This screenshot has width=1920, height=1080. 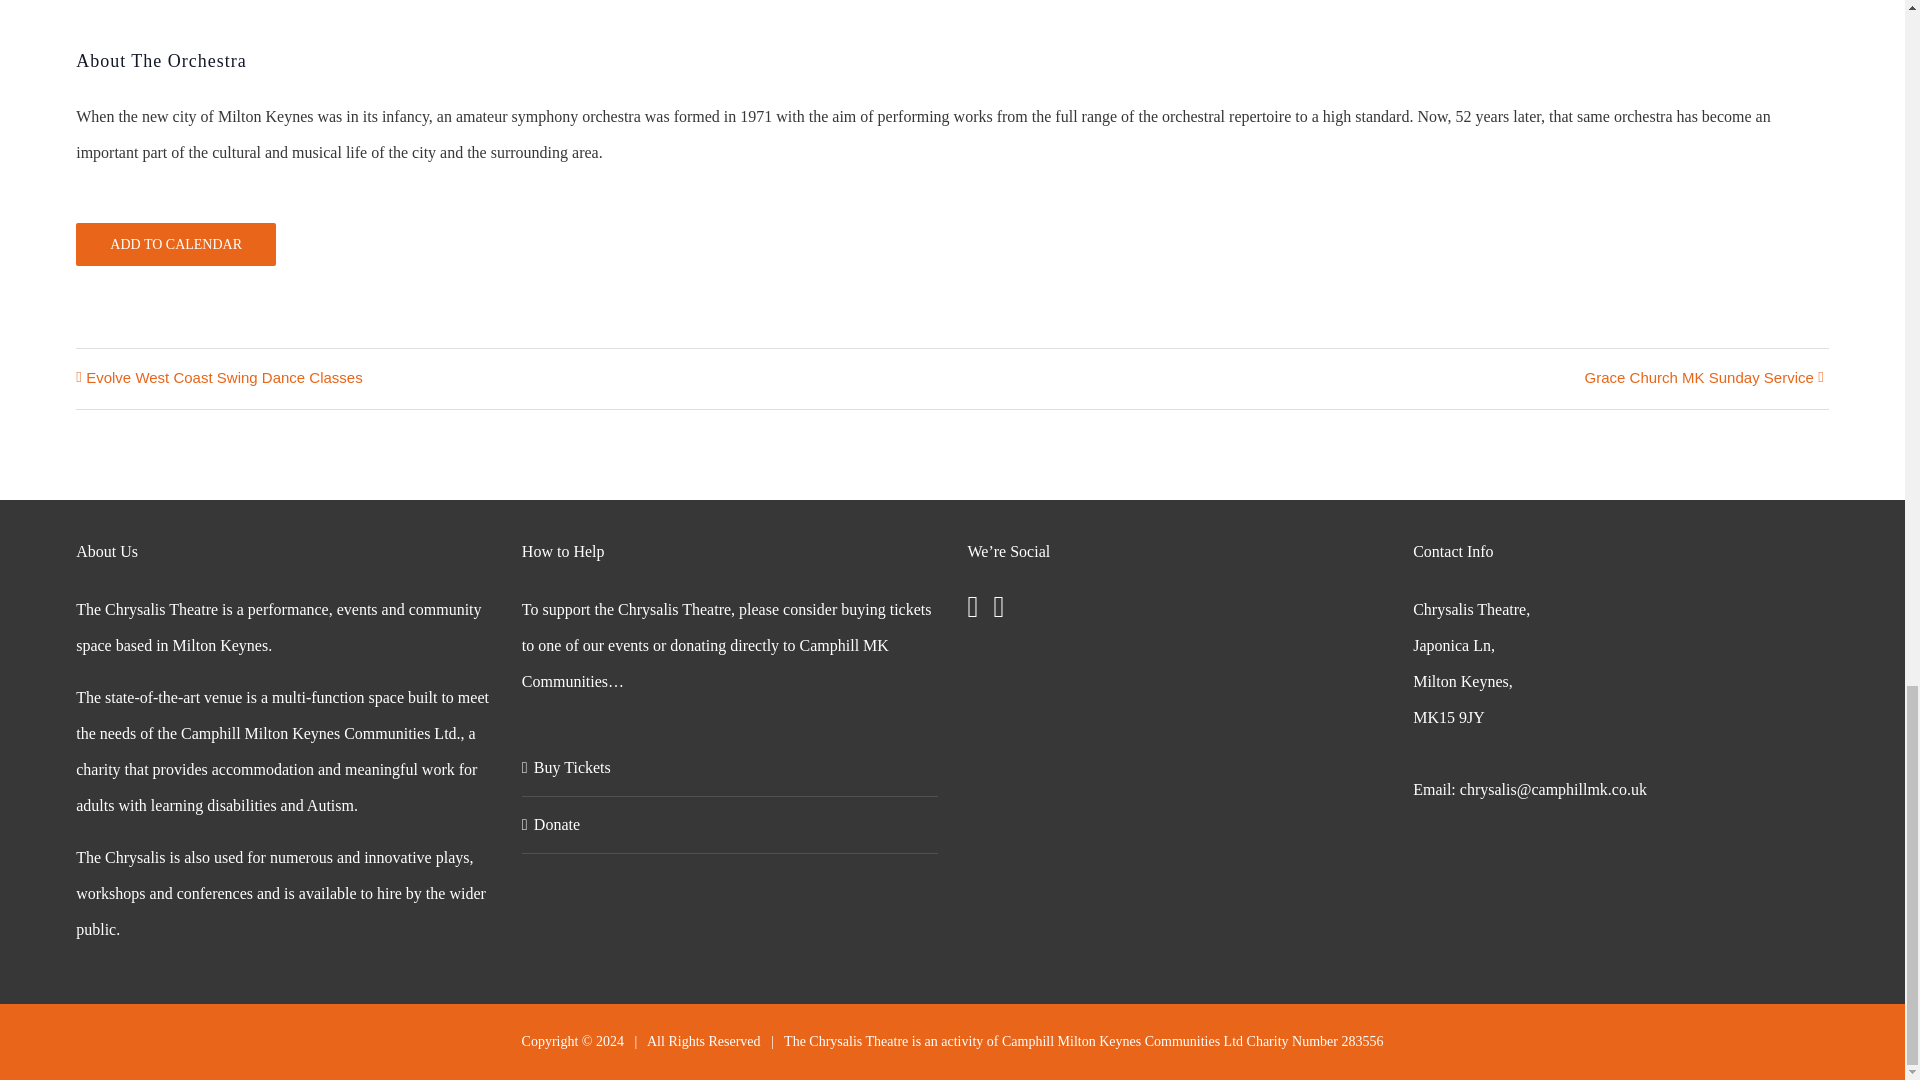 I want to click on Donate, so click(x=730, y=824).